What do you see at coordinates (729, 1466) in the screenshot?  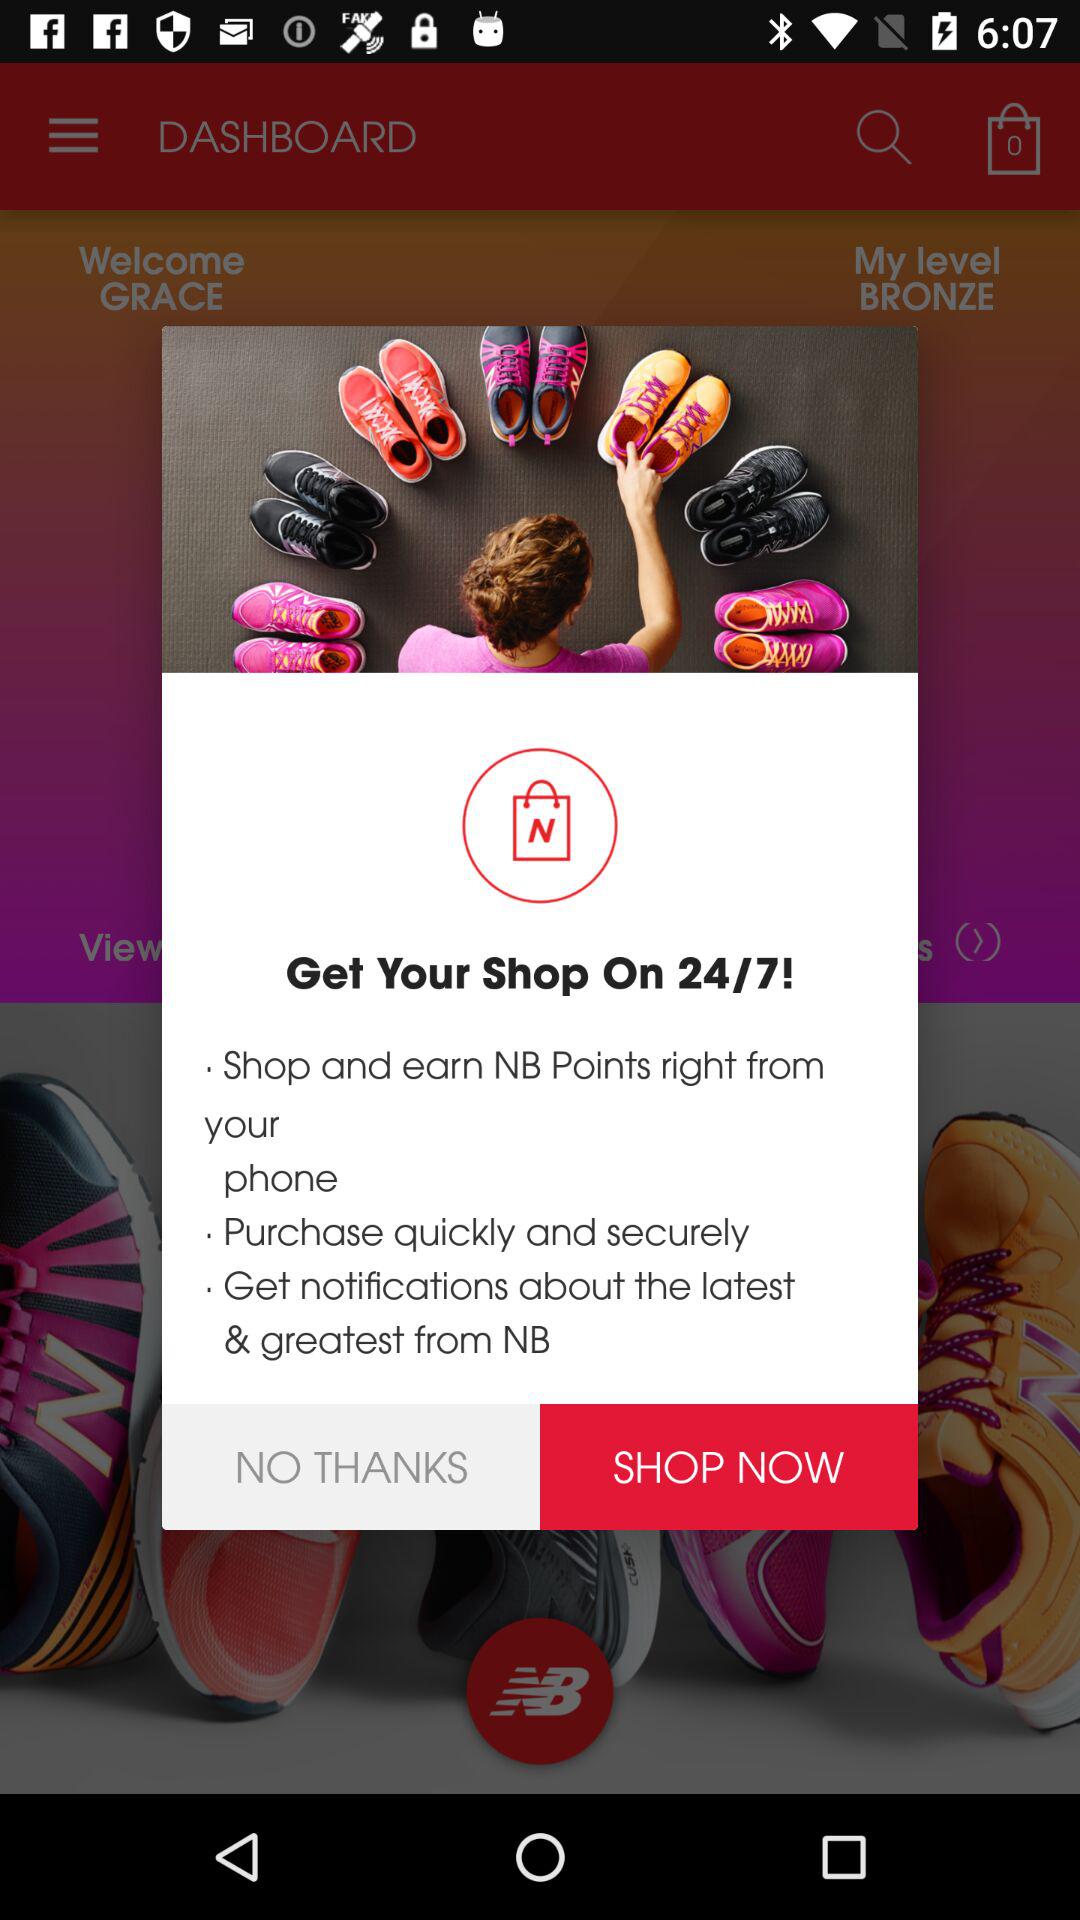 I see `click the item below shop and earn item` at bounding box center [729, 1466].